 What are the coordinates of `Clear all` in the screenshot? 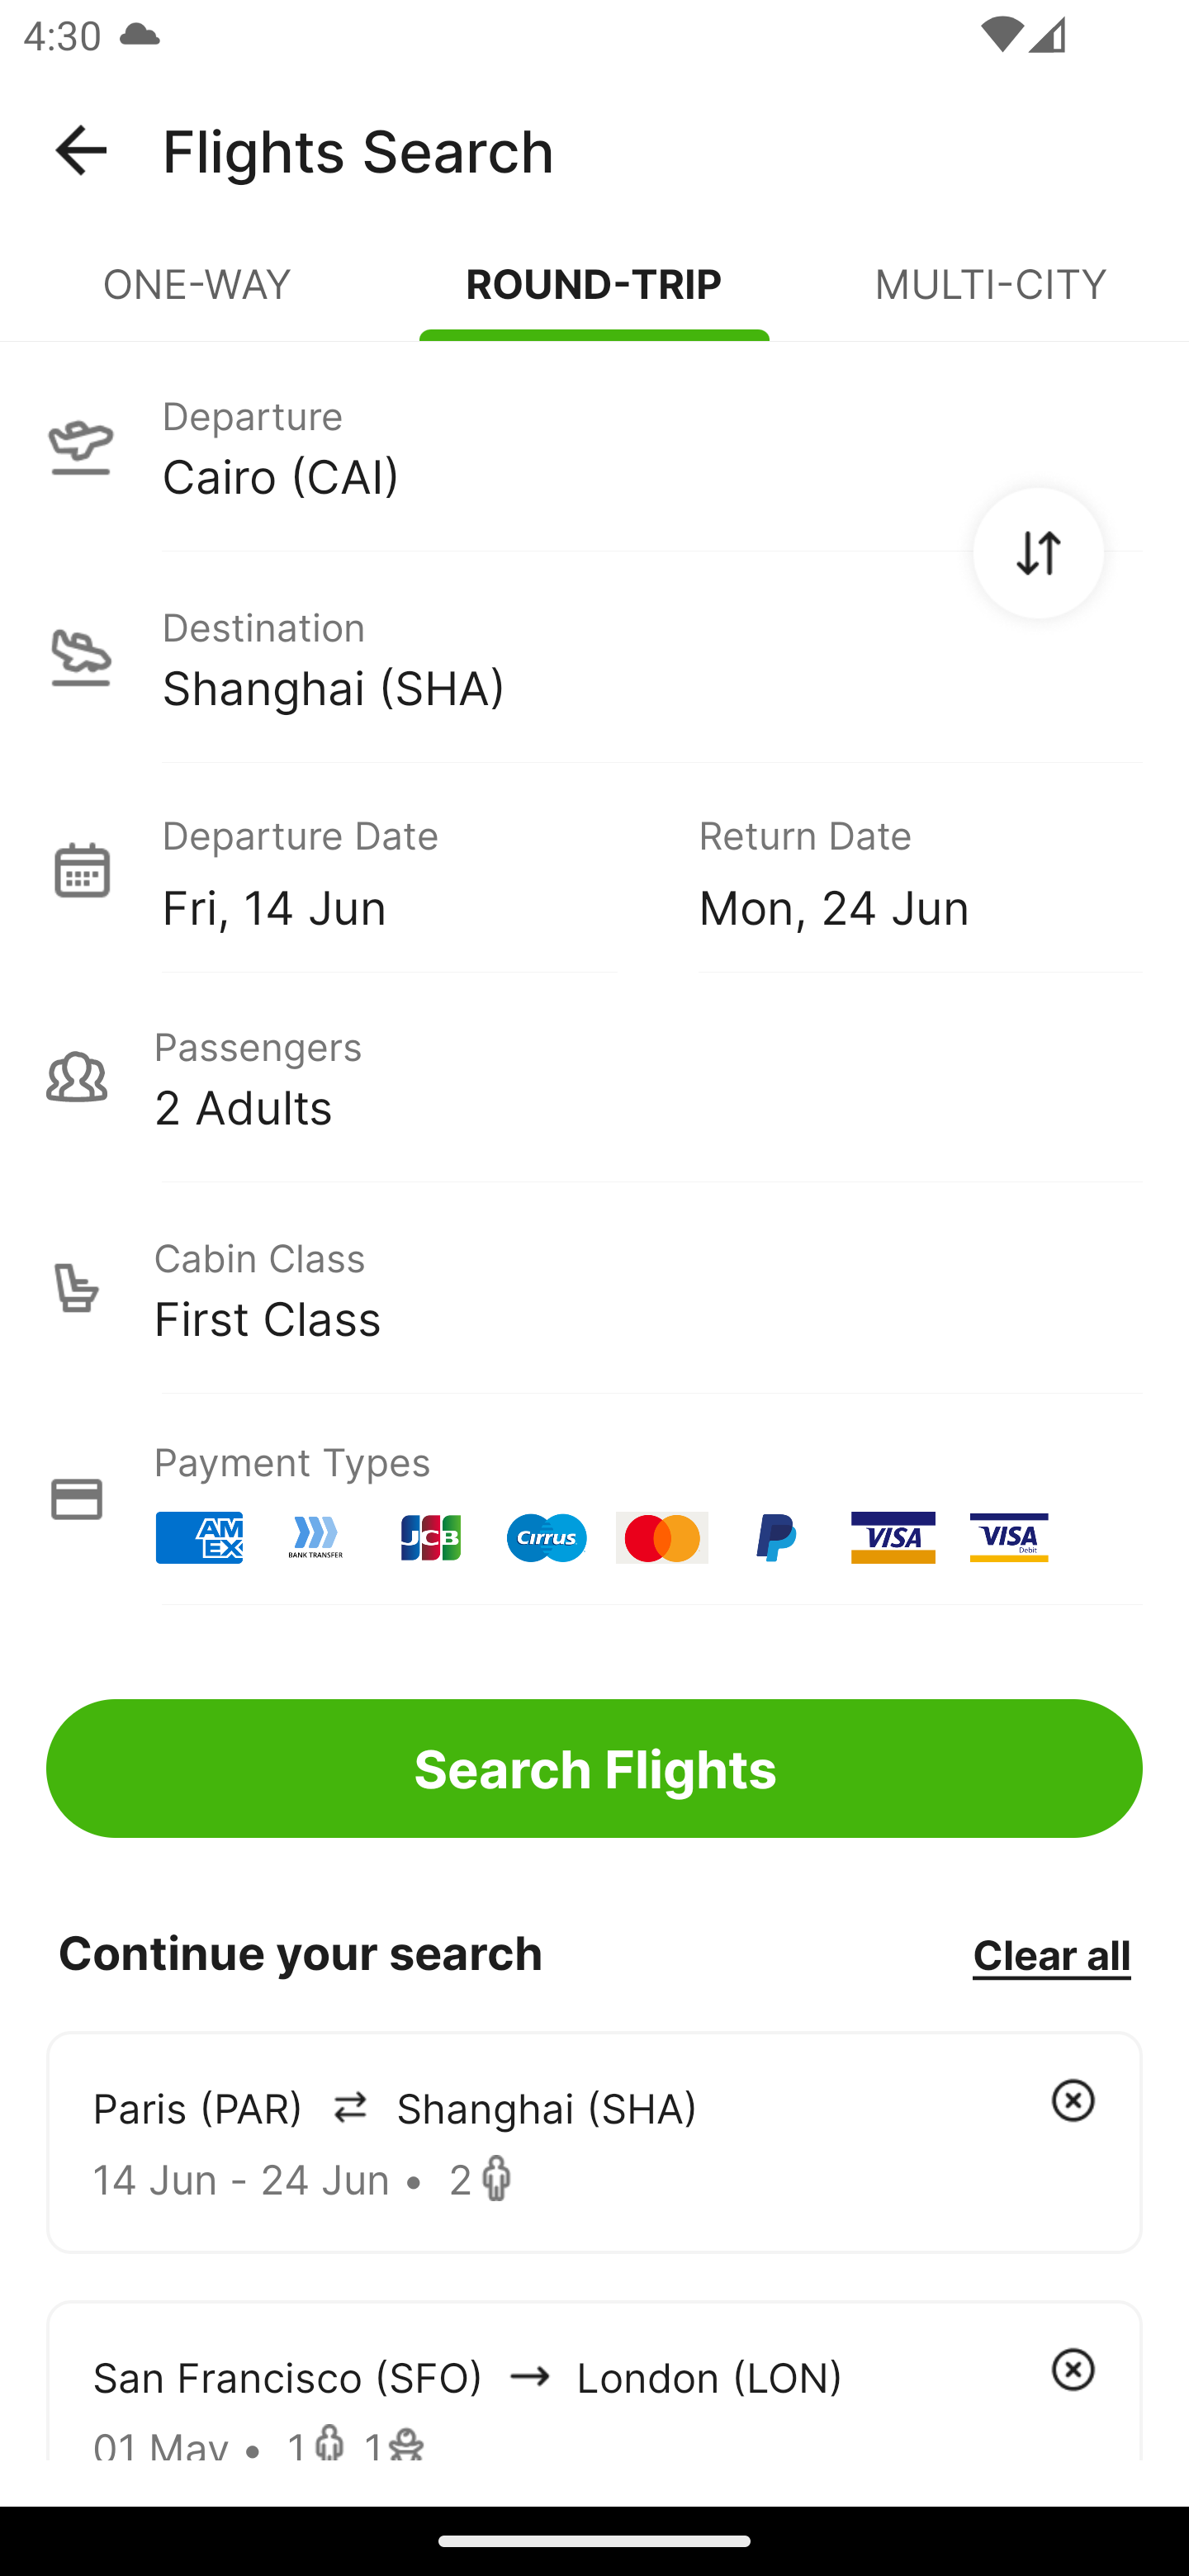 It's located at (1051, 1953).